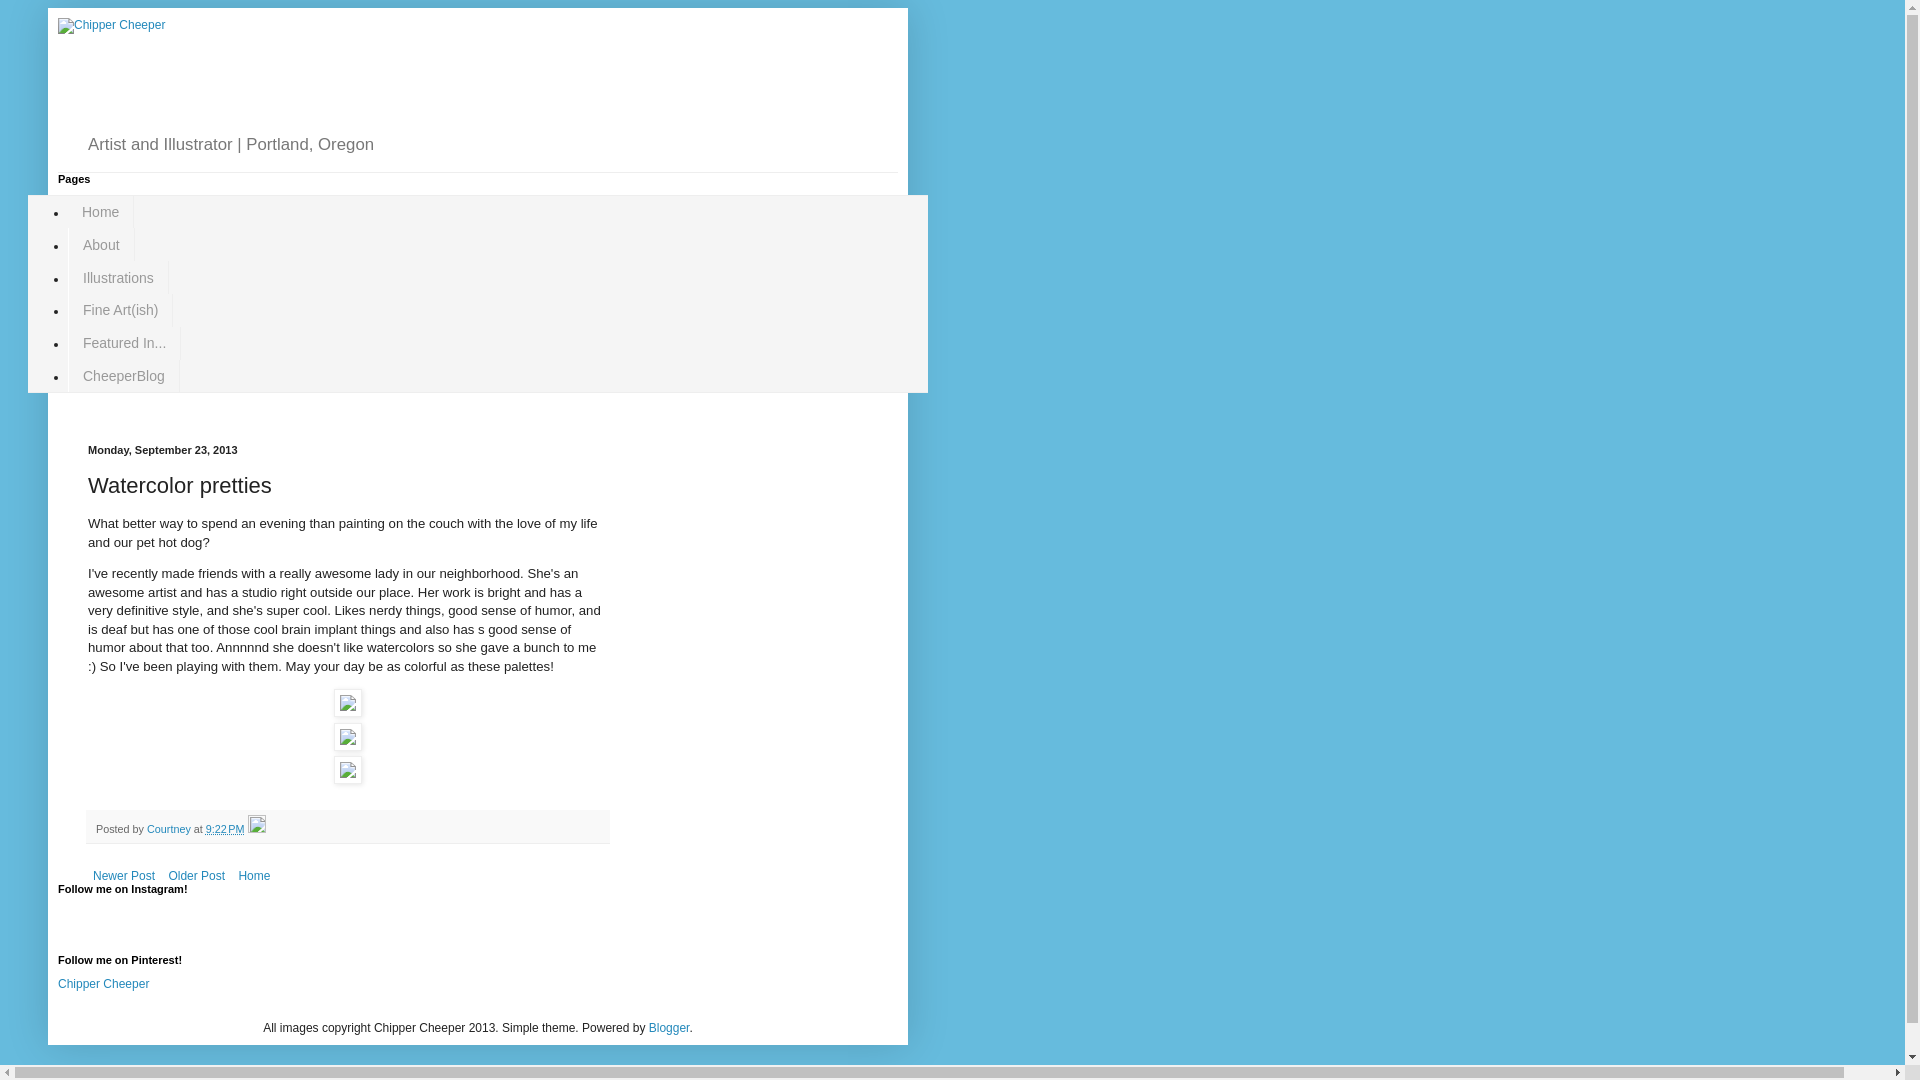 The image size is (1920, 1080). What do you see at coordinates (170, 828) in the screenshot?
I see `author profile` at bounding box center [170, 828].